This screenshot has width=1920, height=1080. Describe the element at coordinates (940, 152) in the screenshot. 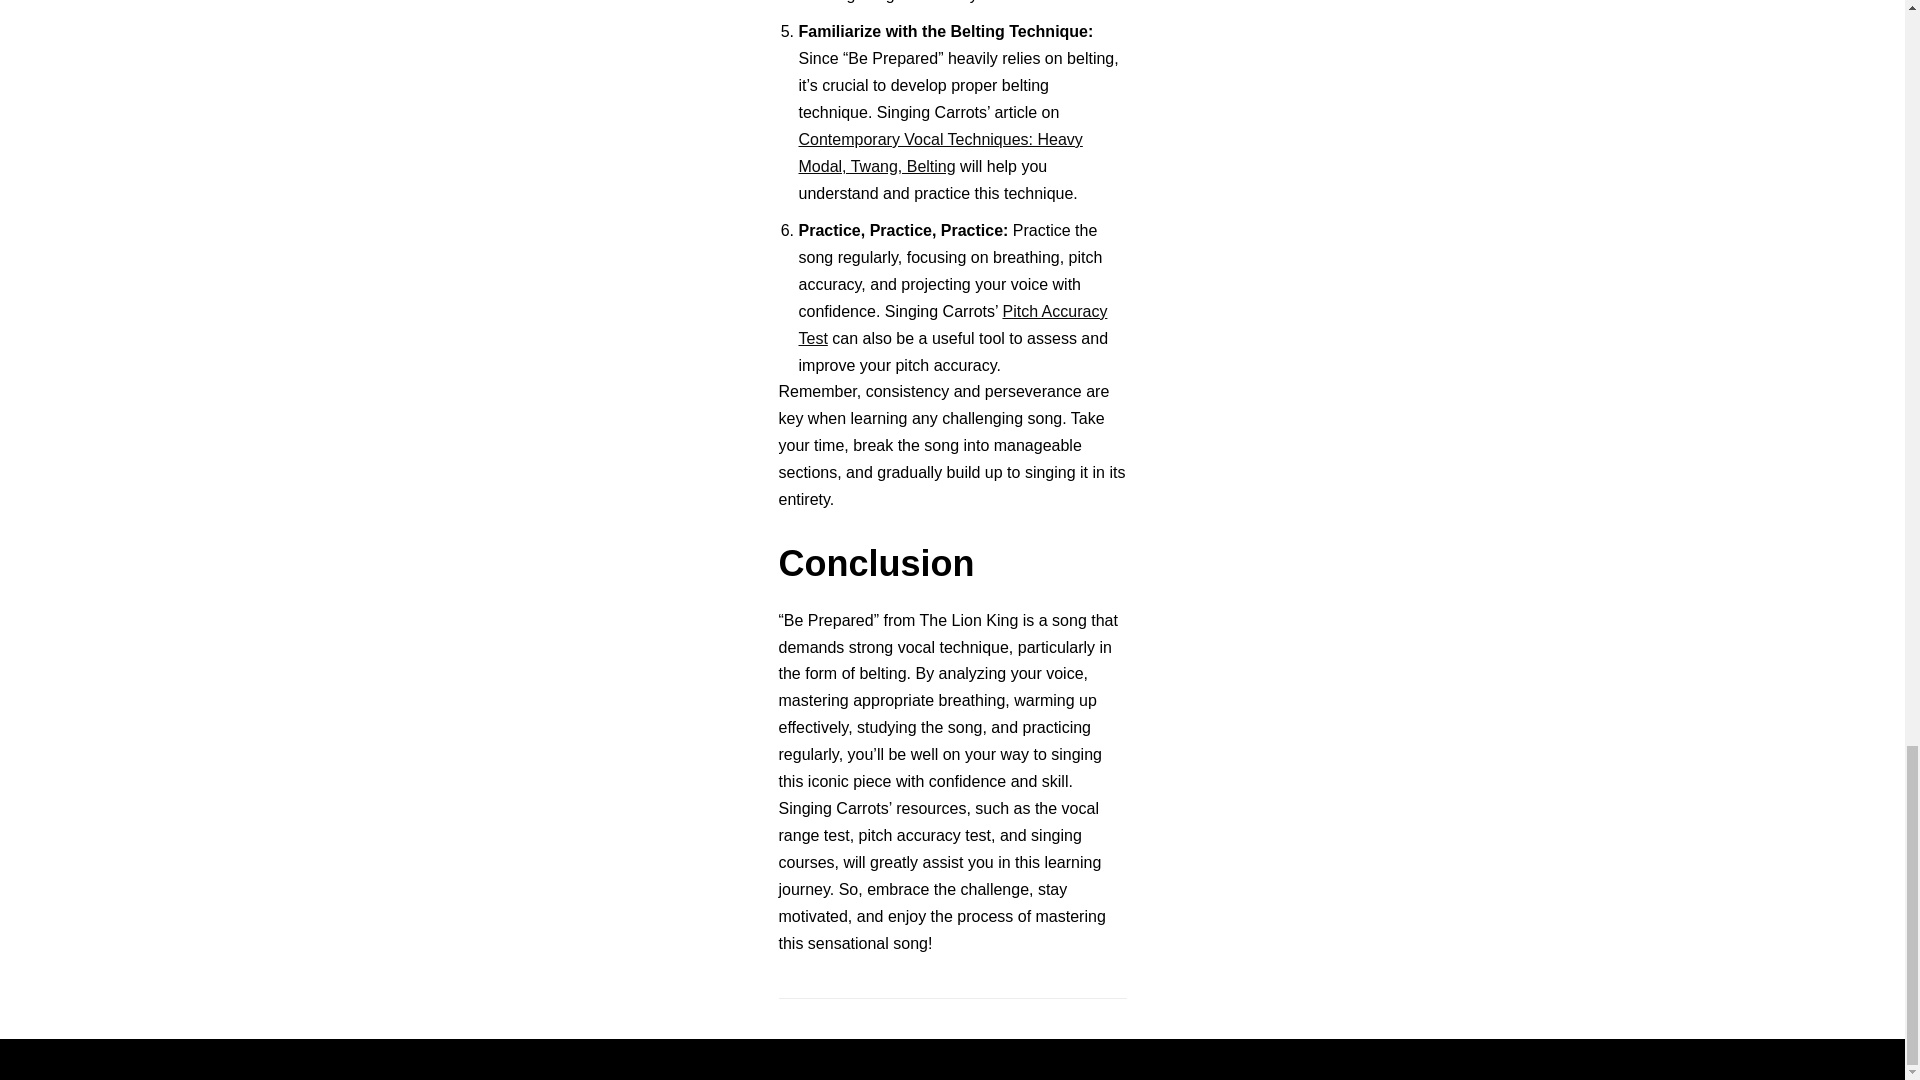

I see `Contemporary Vocal Techniques: Heavy Modal, Twang, Belting` at that location.